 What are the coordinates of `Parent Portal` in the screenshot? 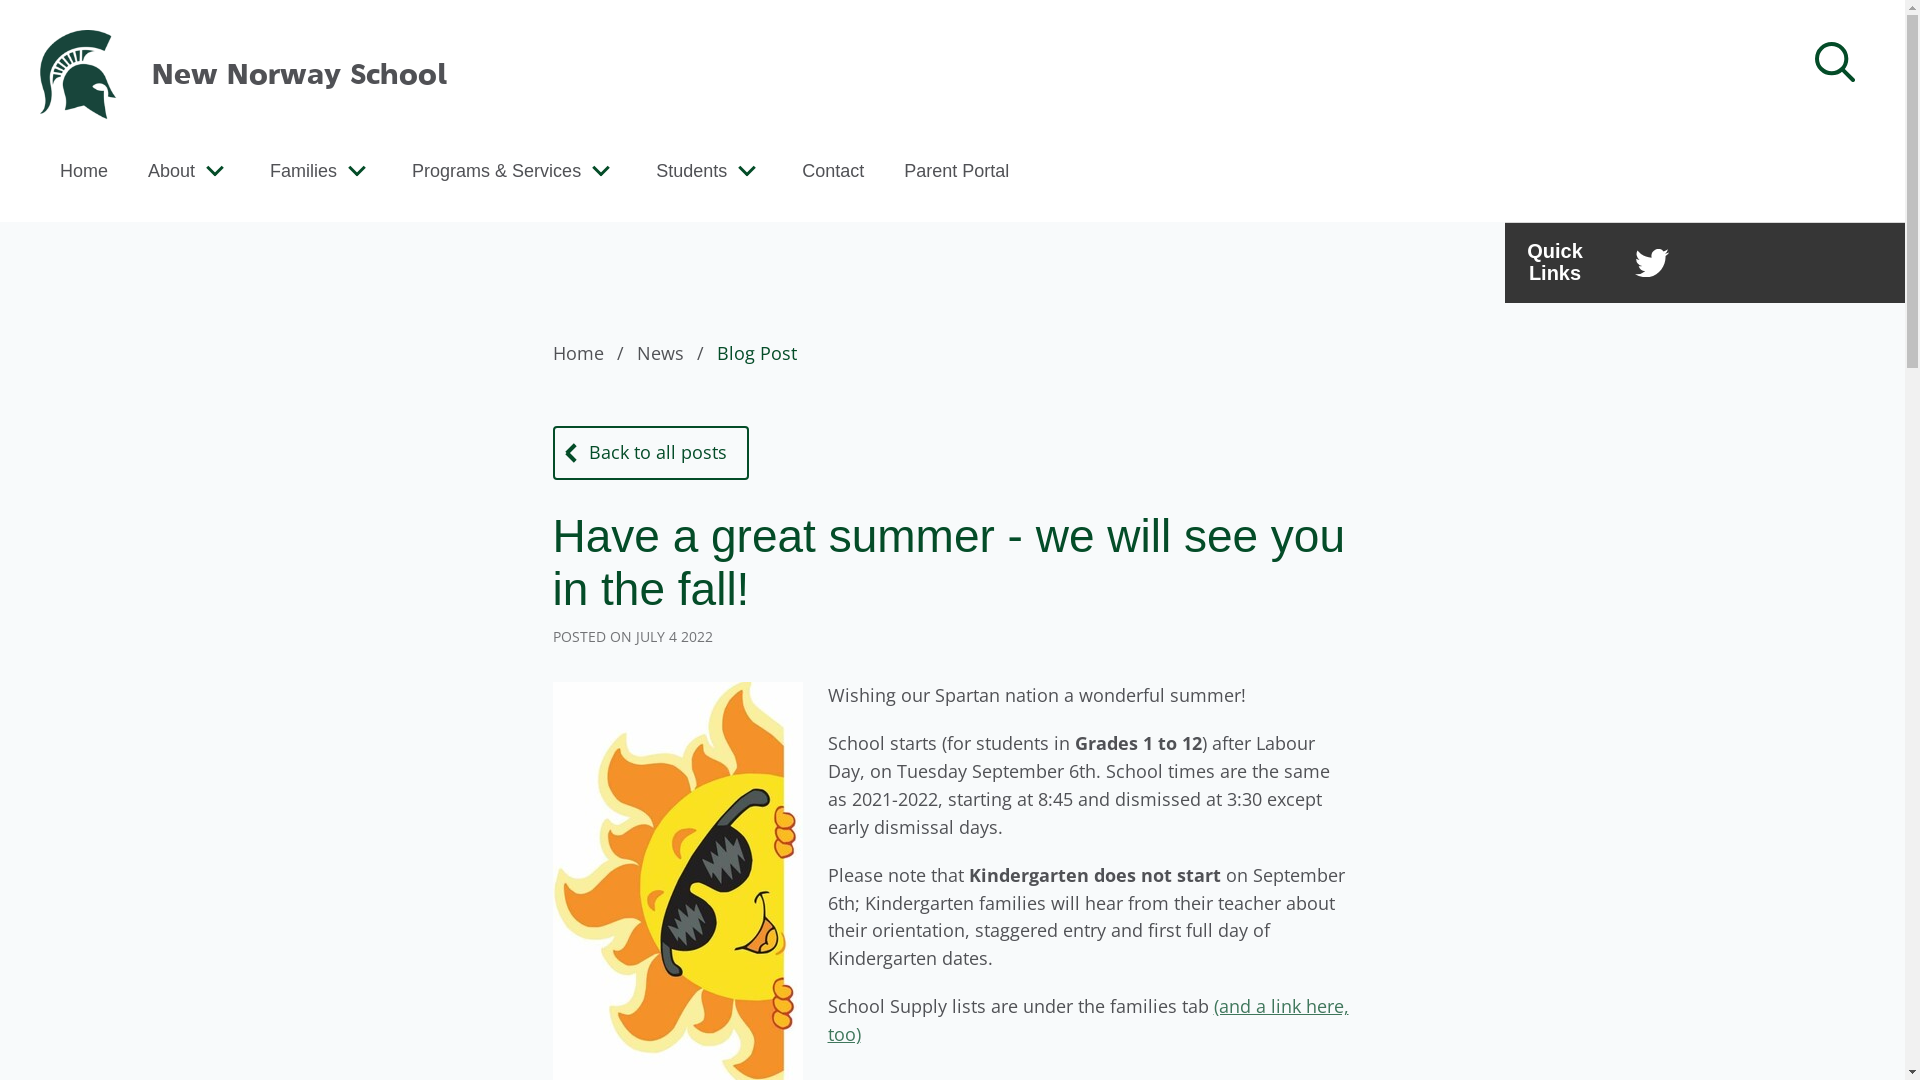 It's located at (956, 170).